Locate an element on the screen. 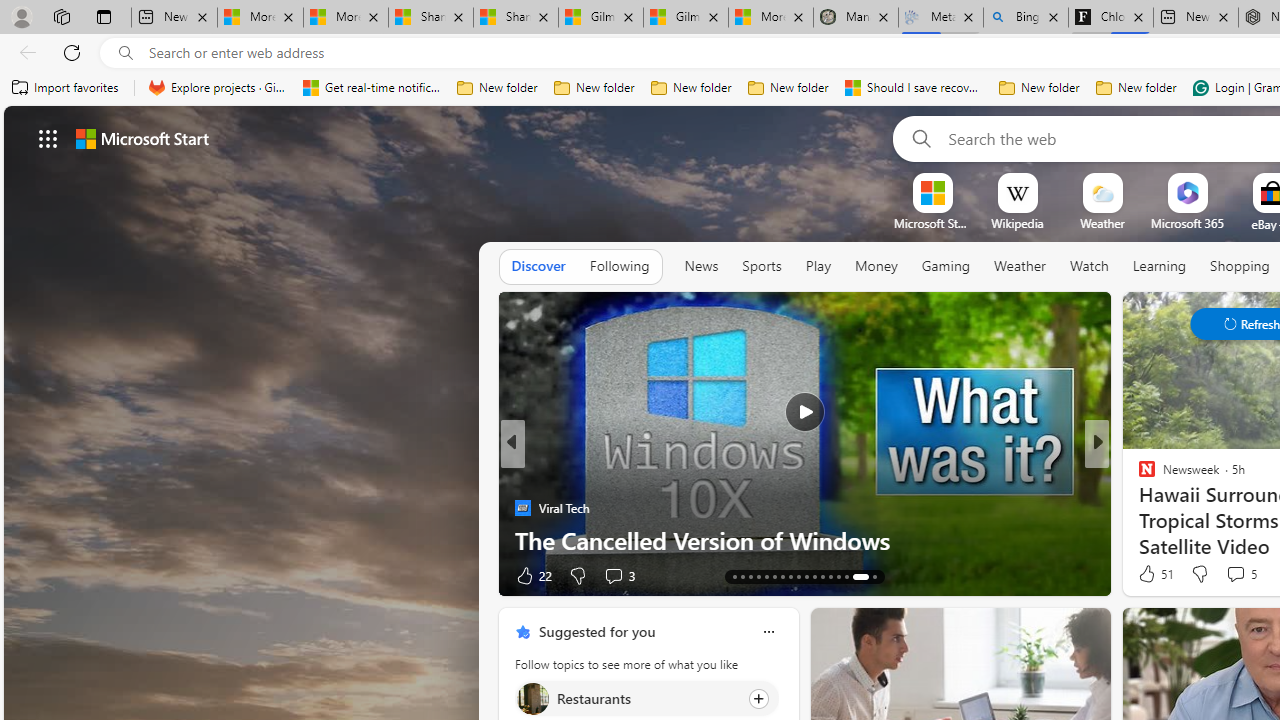 The height and width of the screenshot is (720, 1280). More Options is located at coordinates (1220, 180).